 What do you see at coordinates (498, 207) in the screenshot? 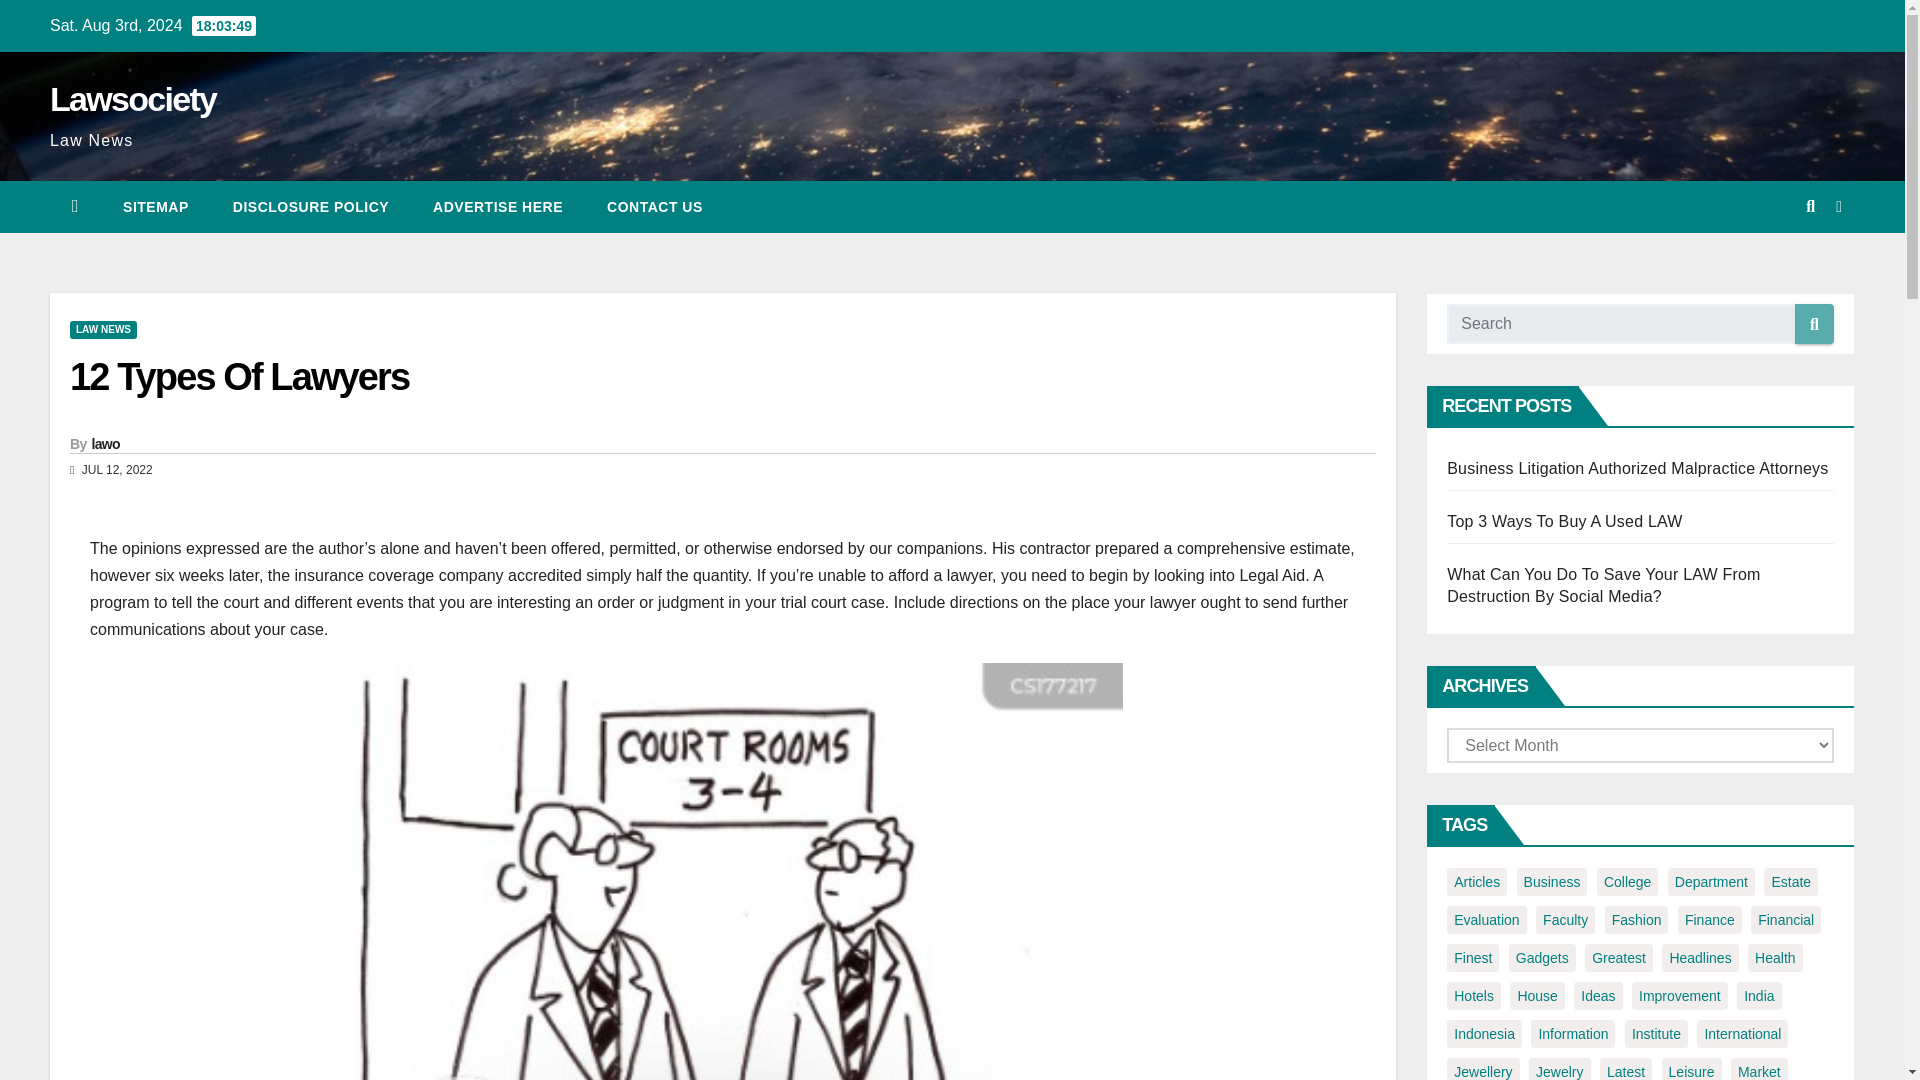
I see `ADVERTISE HERE` at bounding box center [498, 207].